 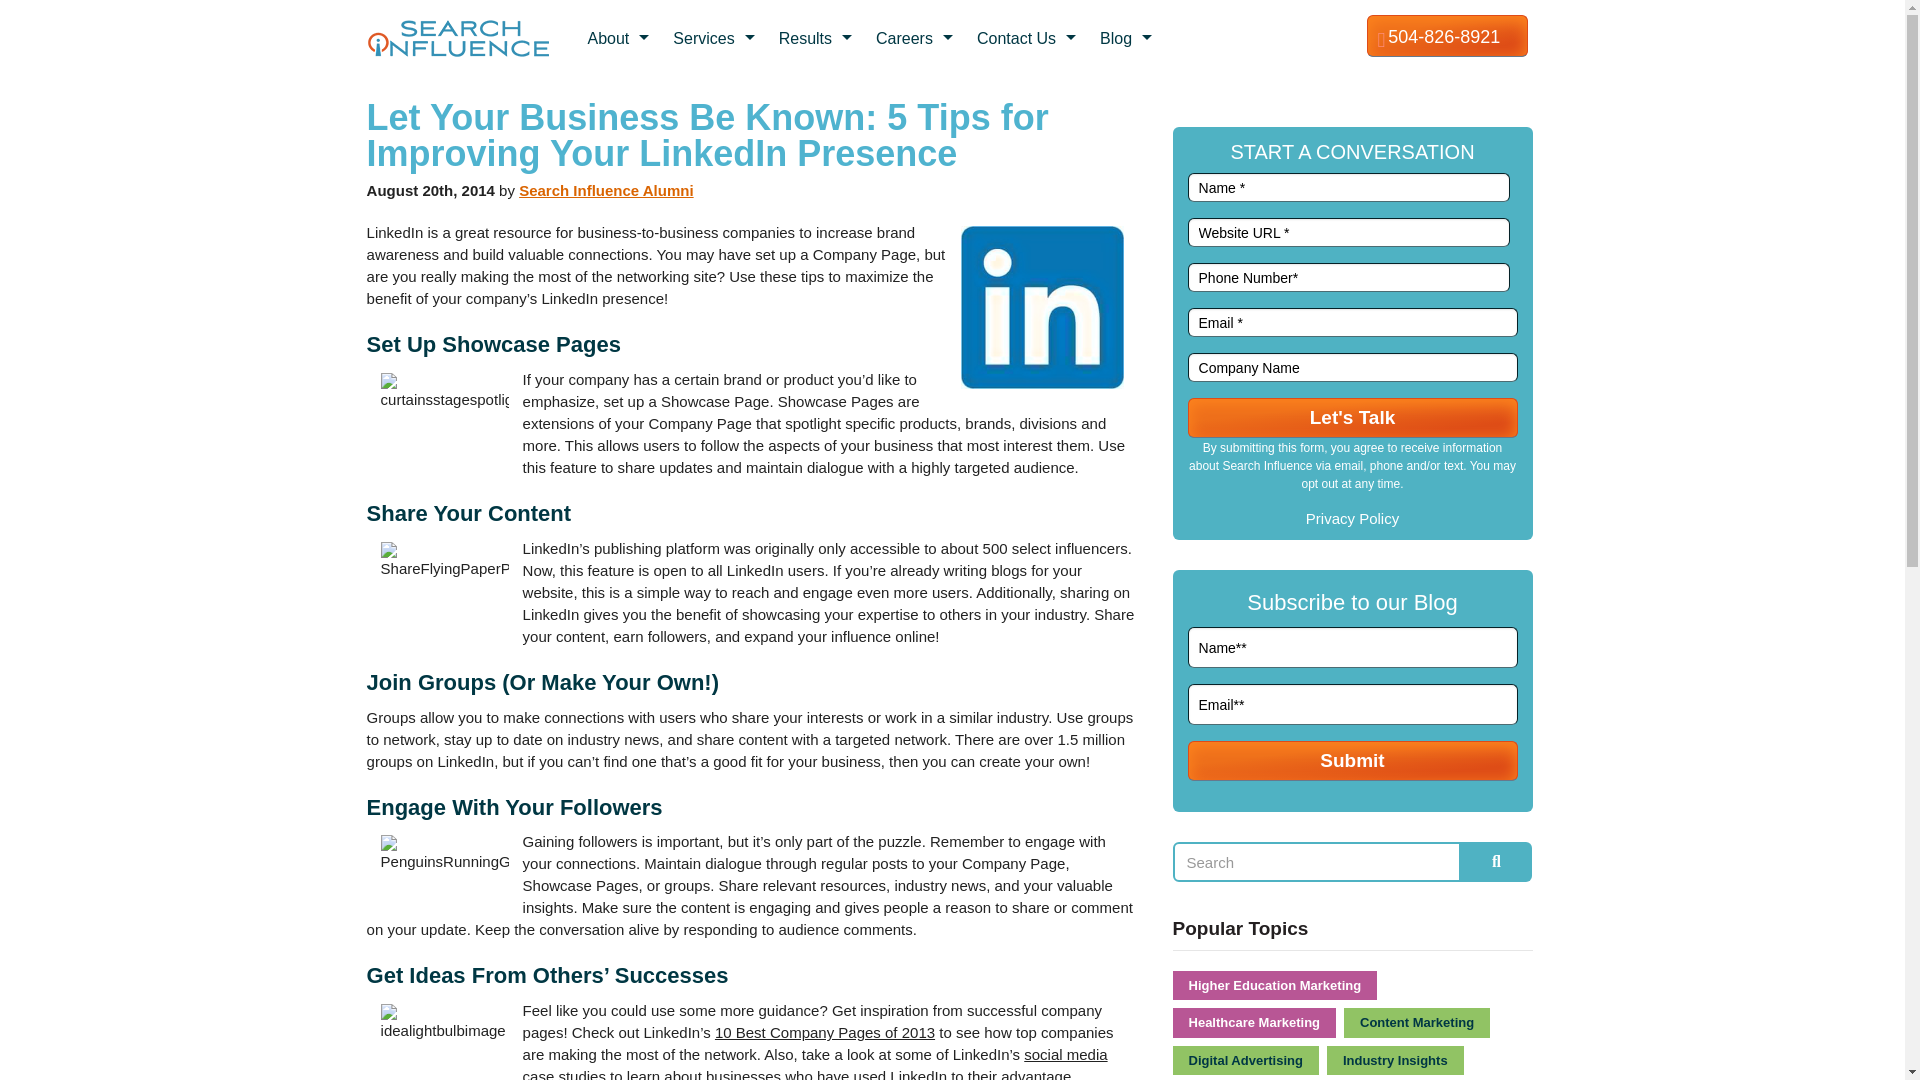 I want to click on About, so click(x=620, y=38).